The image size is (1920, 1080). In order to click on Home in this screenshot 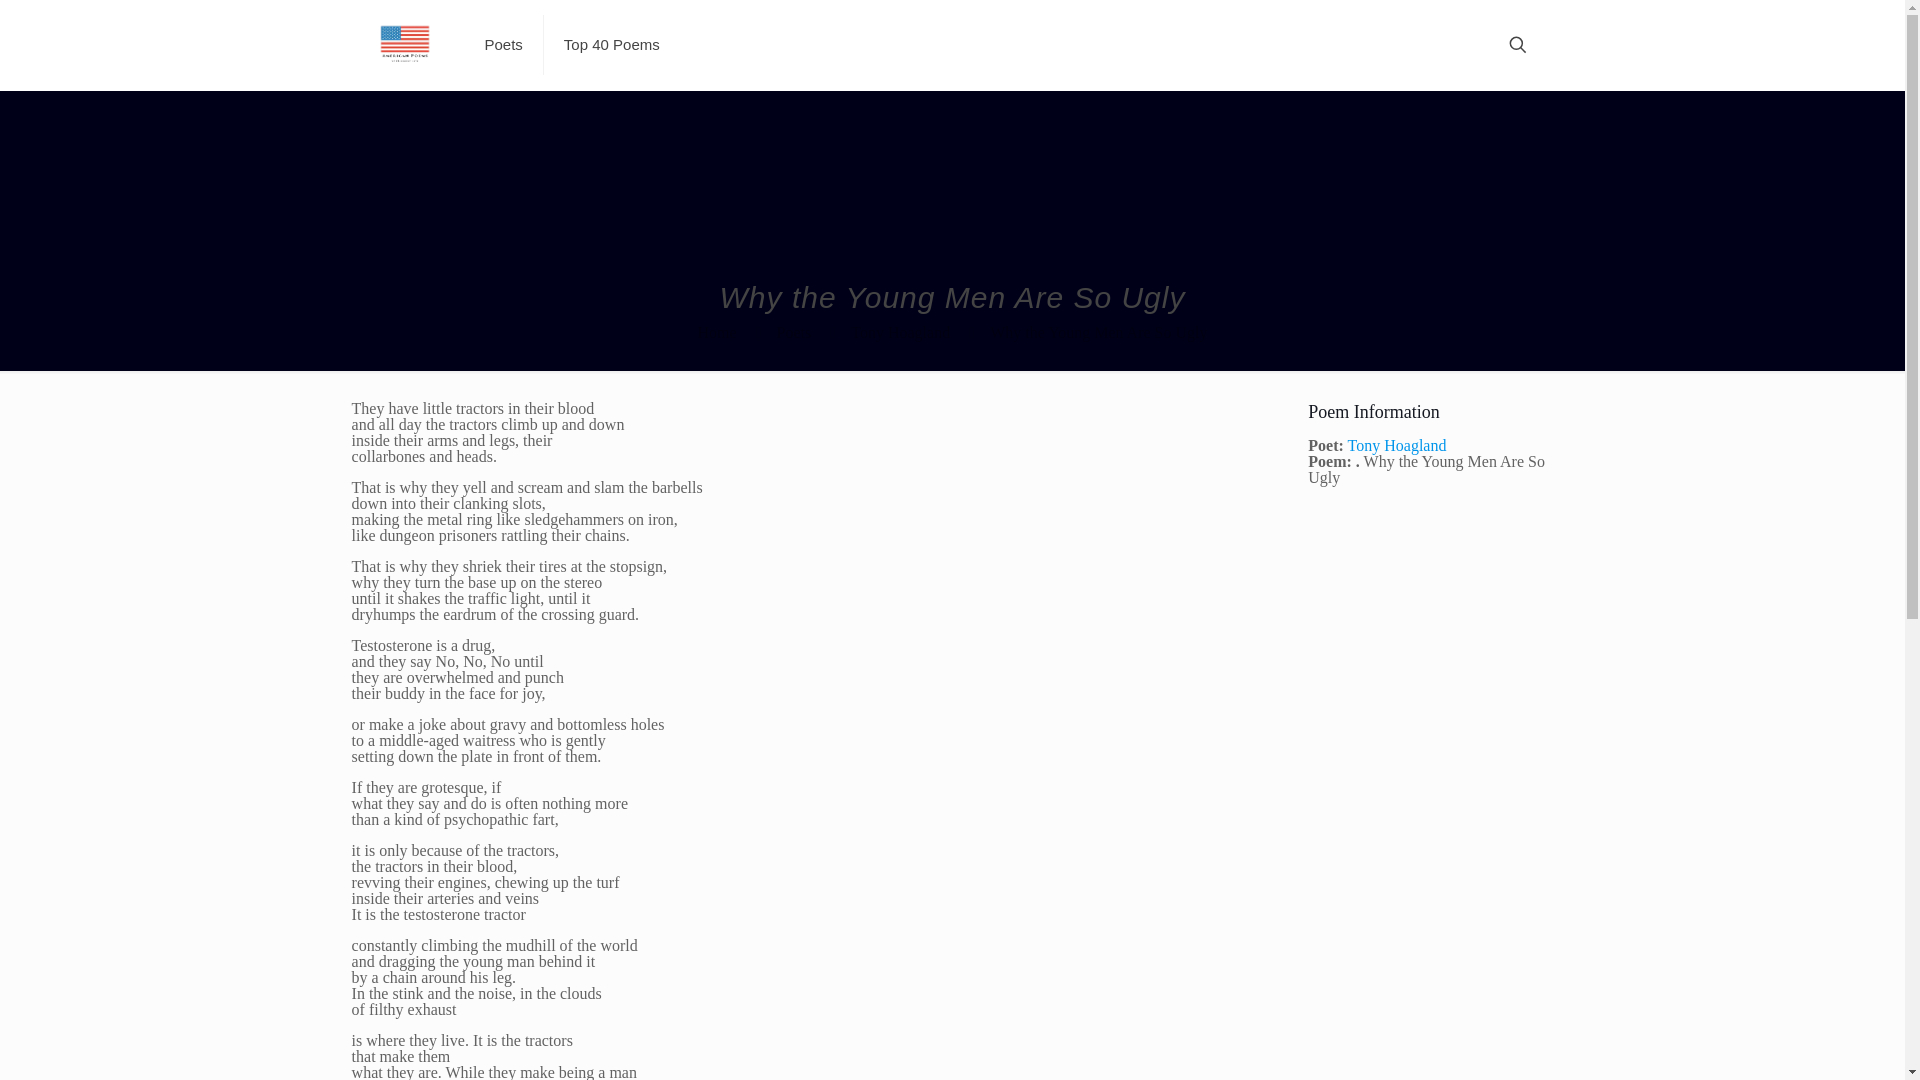, I will do `click(718, 332)`.